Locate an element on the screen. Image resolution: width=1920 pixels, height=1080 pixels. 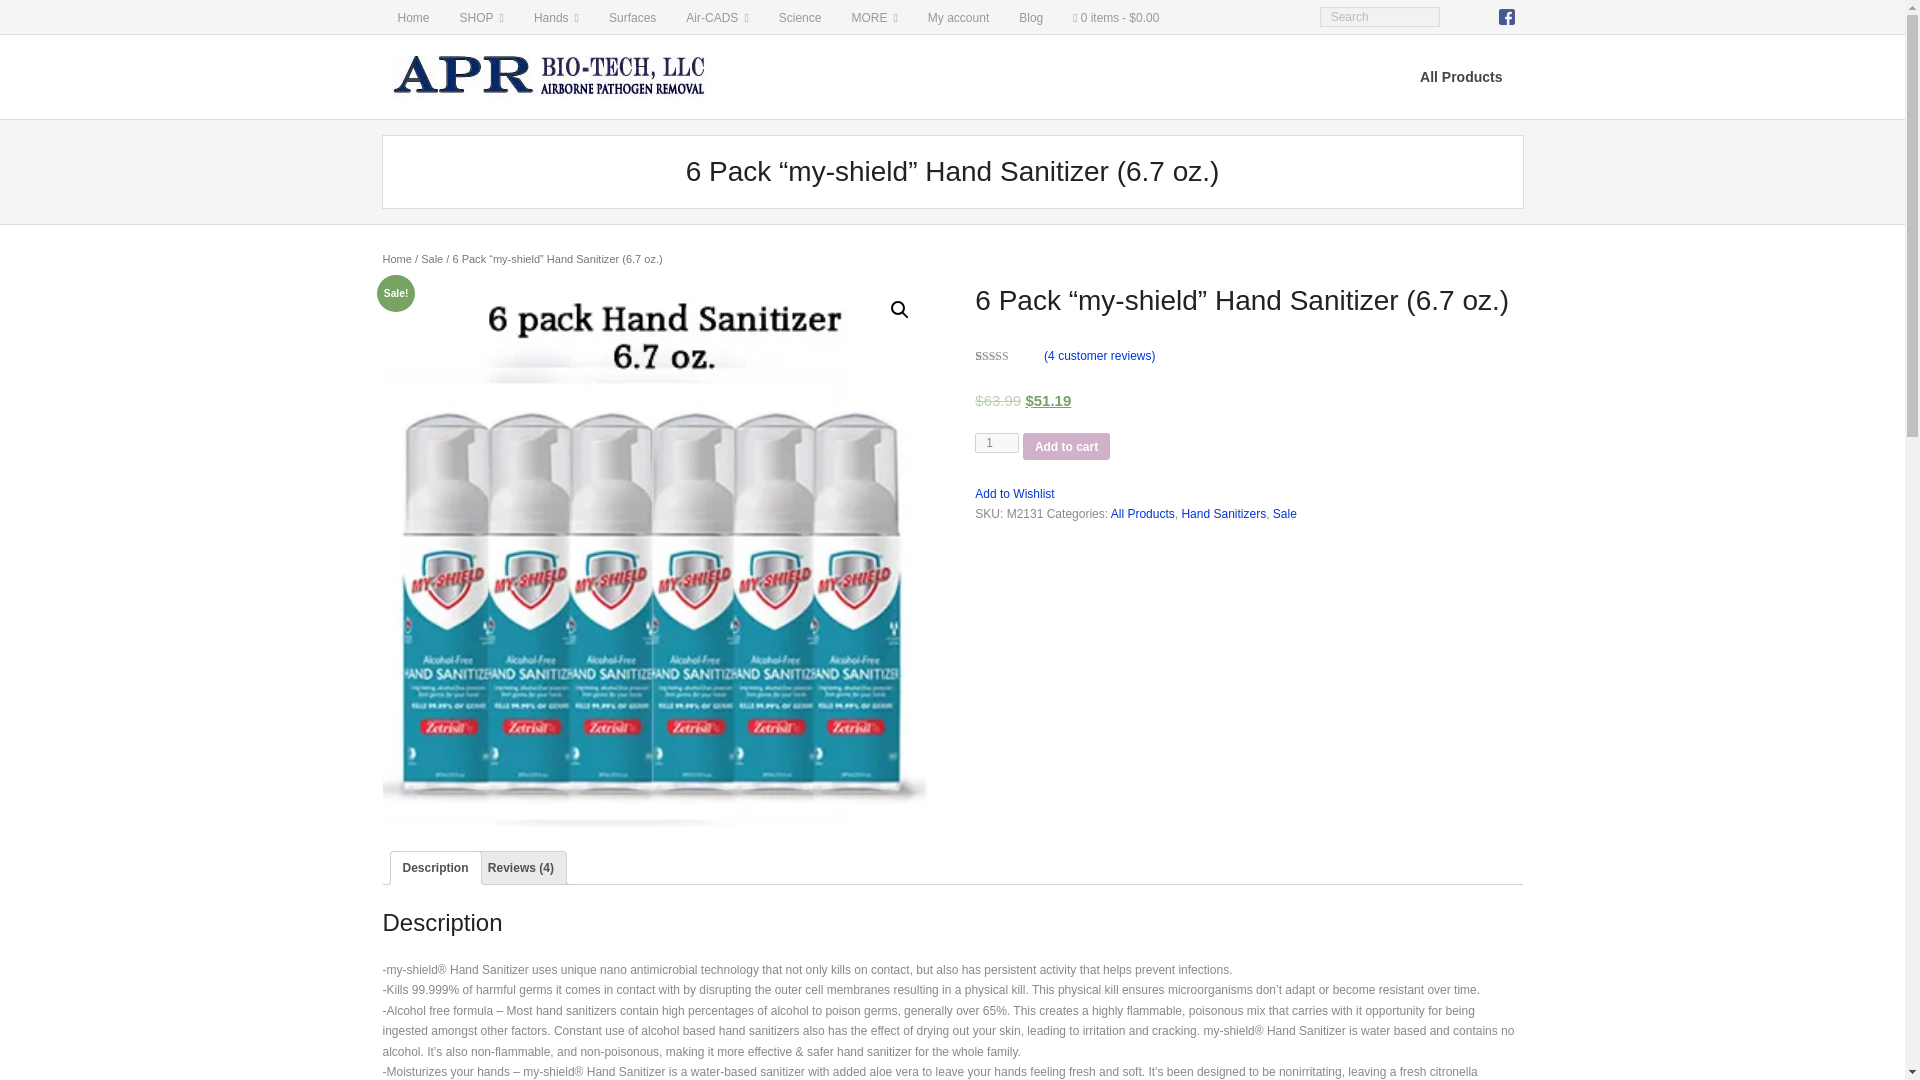
Science is located at coordinates (800, 16).